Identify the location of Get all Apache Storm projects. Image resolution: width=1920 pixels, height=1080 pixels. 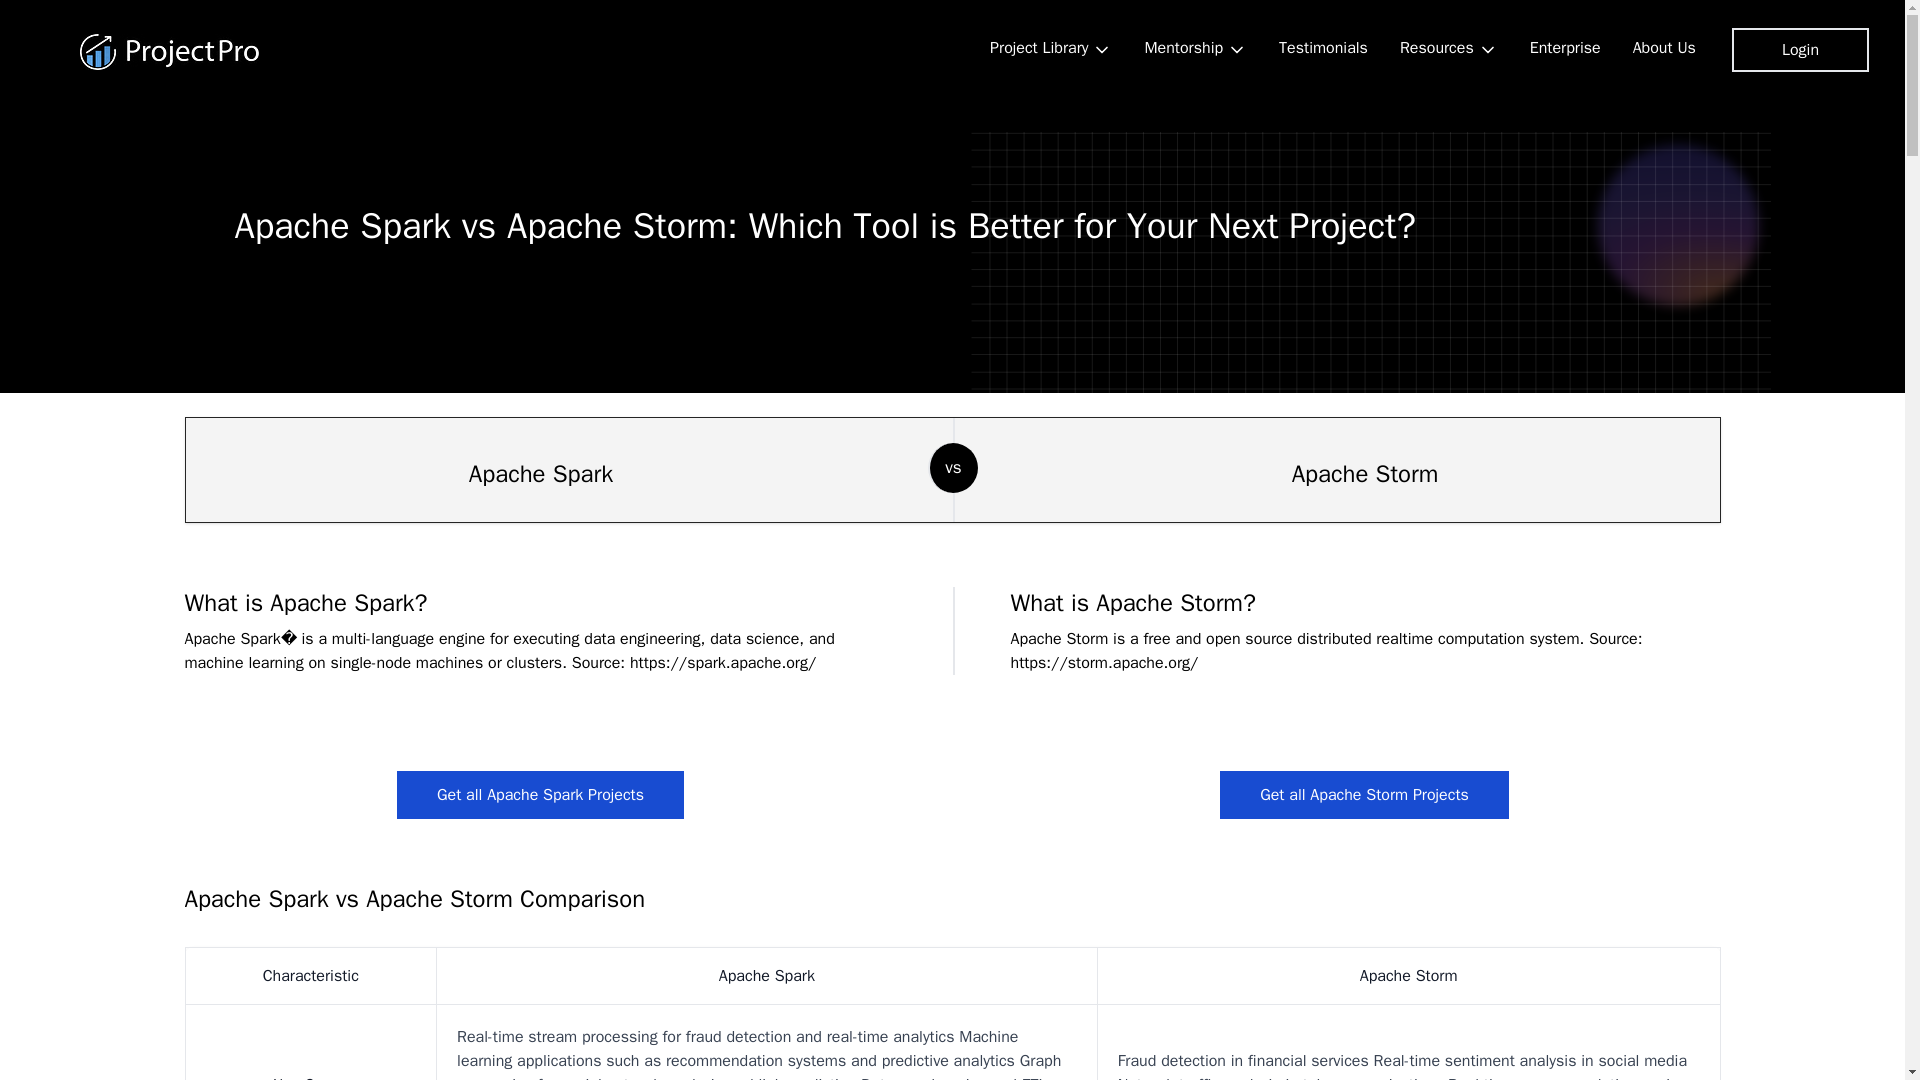
(1364, 794).